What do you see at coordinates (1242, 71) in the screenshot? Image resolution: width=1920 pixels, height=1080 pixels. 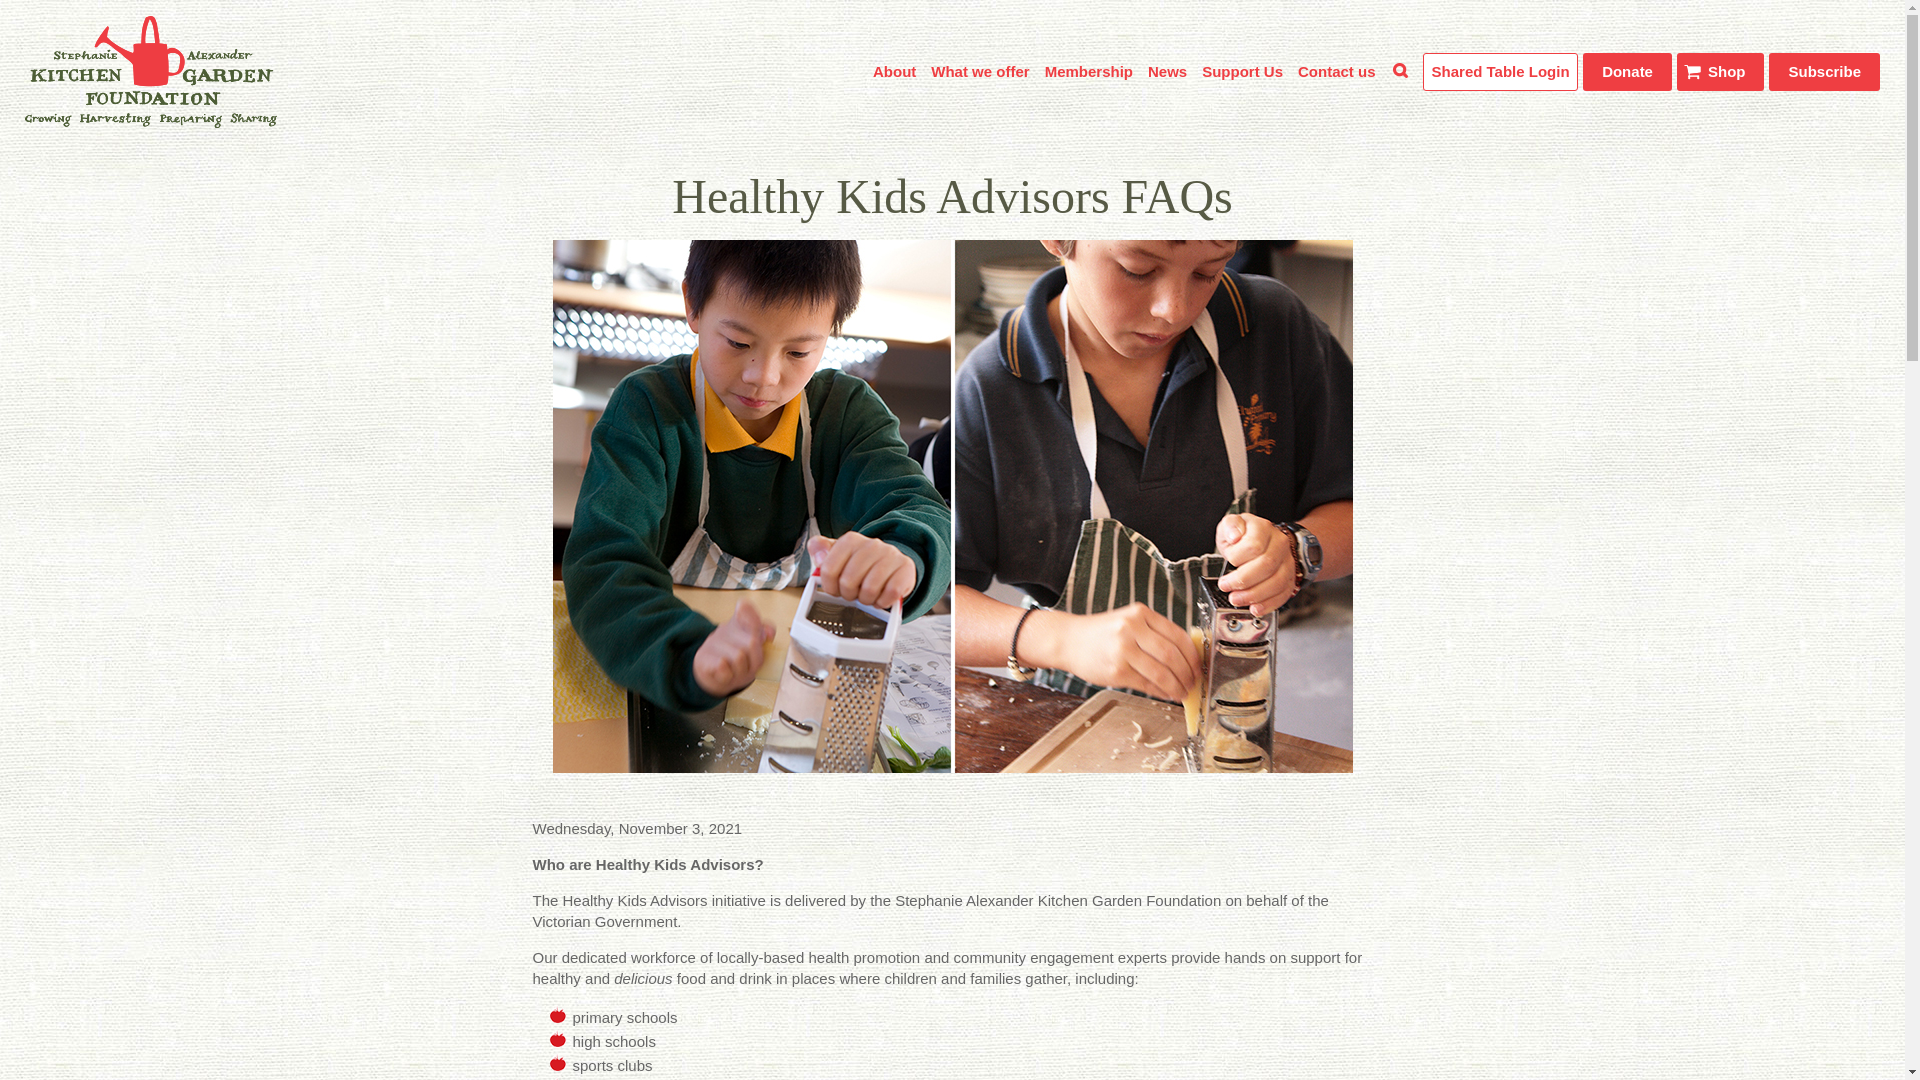 I see `Support Us` at bounding box center [1242, 71].